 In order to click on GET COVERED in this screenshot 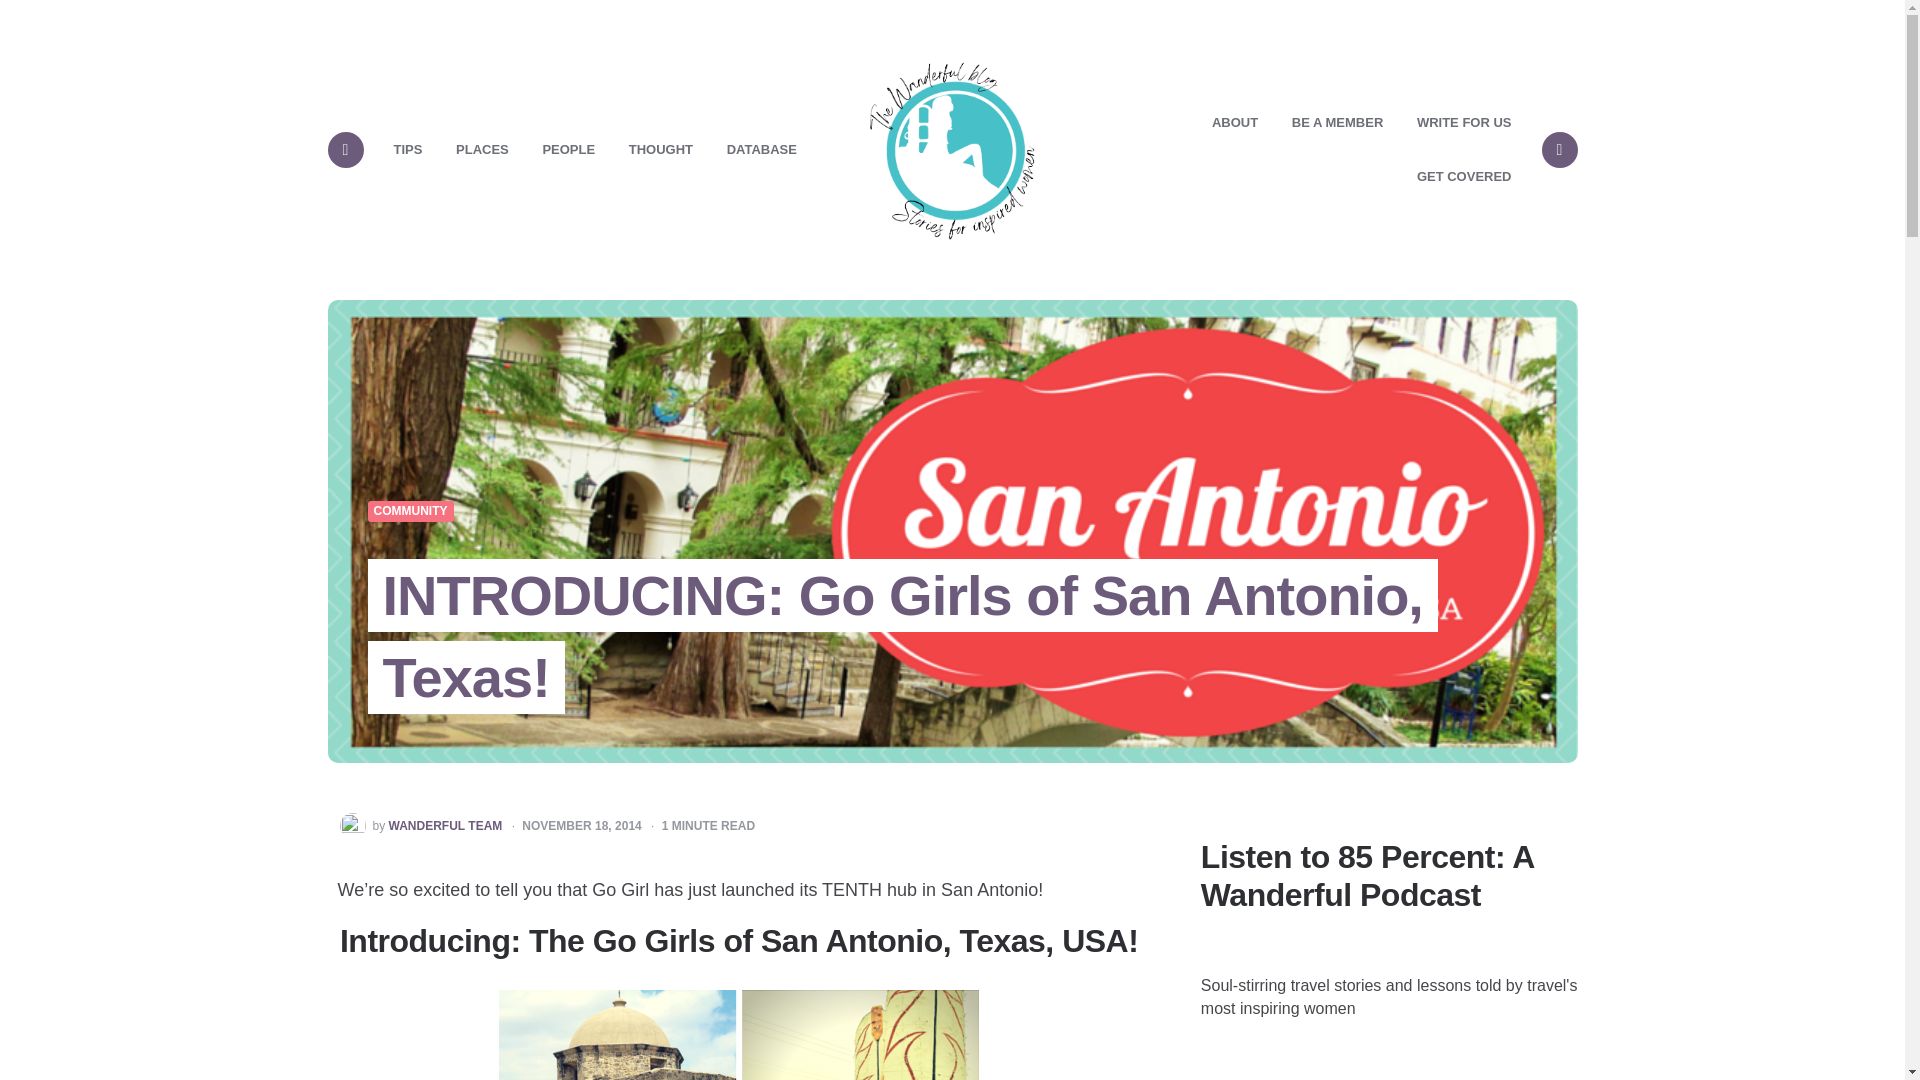, I will do `click(1464, 177)`.